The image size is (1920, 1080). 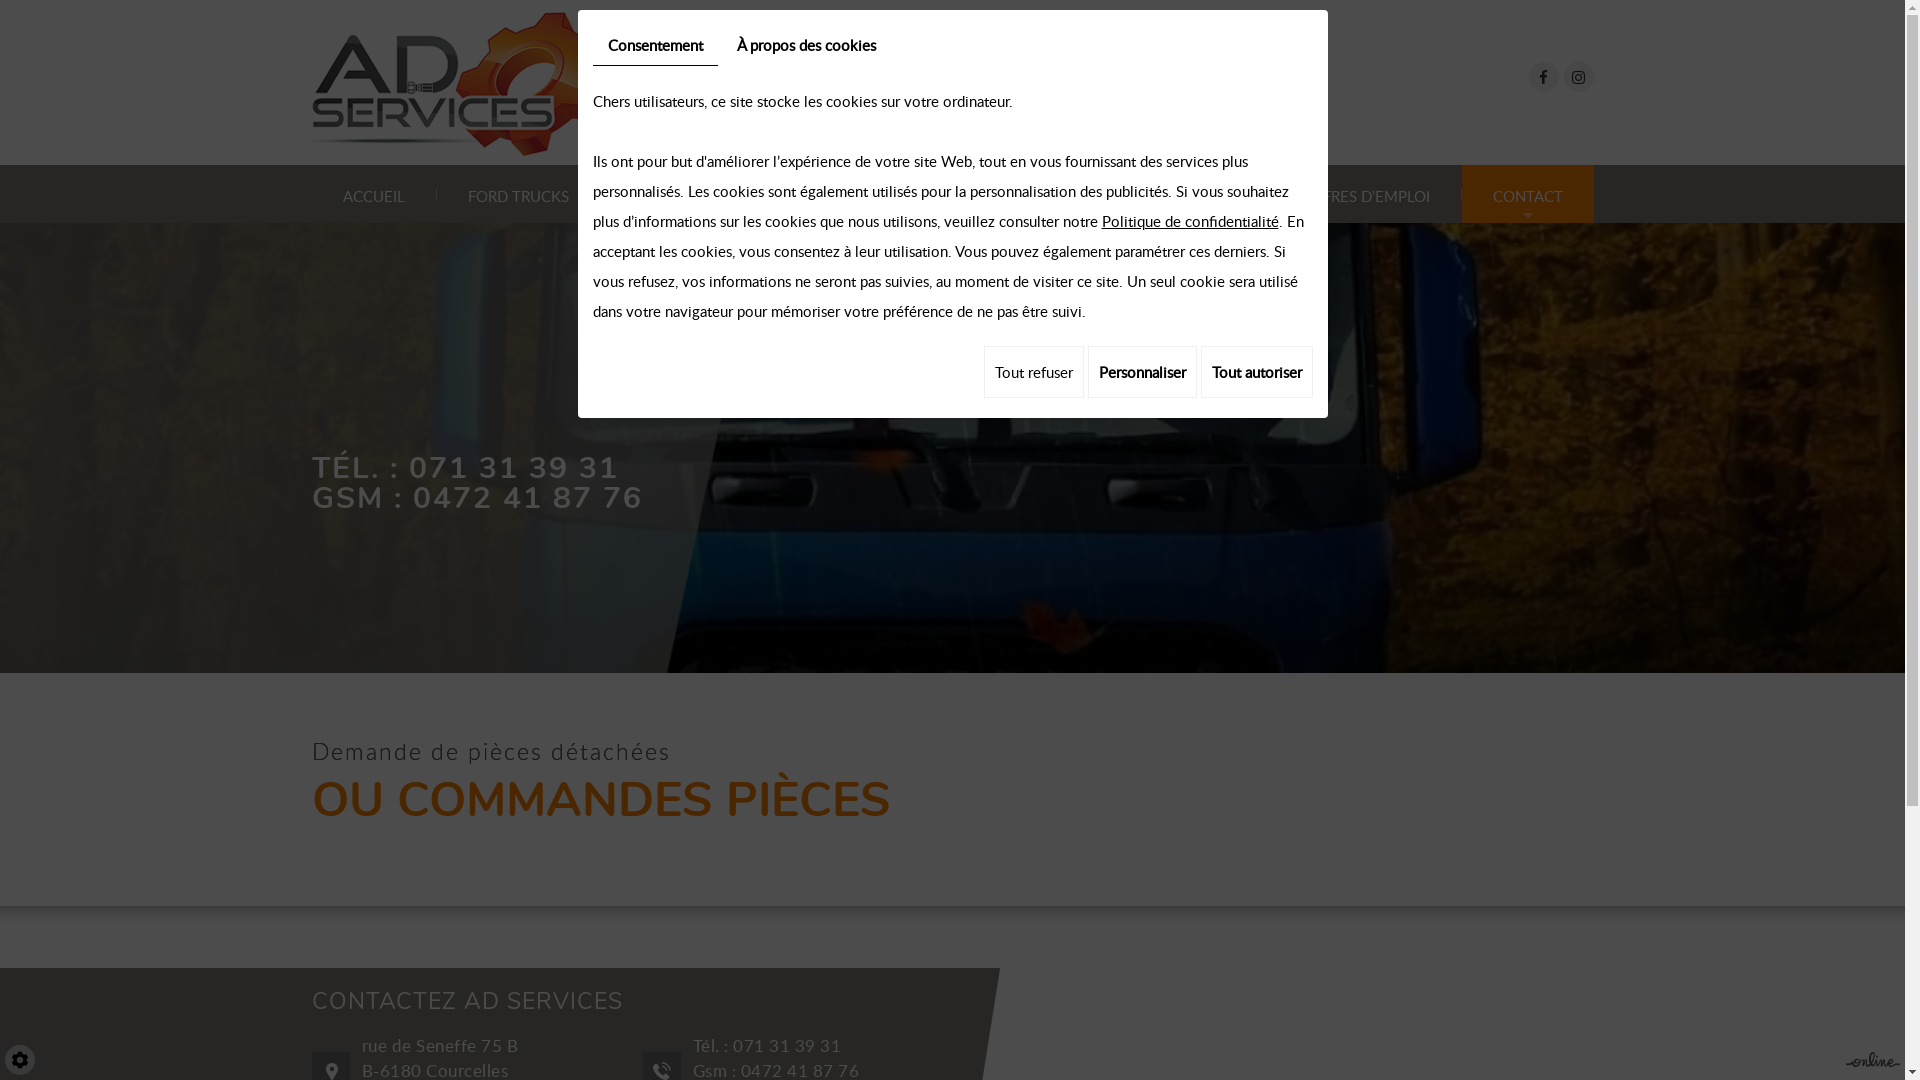 What do you see at coordinates (654, 46) in the screenshot?
I see `Consentement` at bounding box center [654, 46].